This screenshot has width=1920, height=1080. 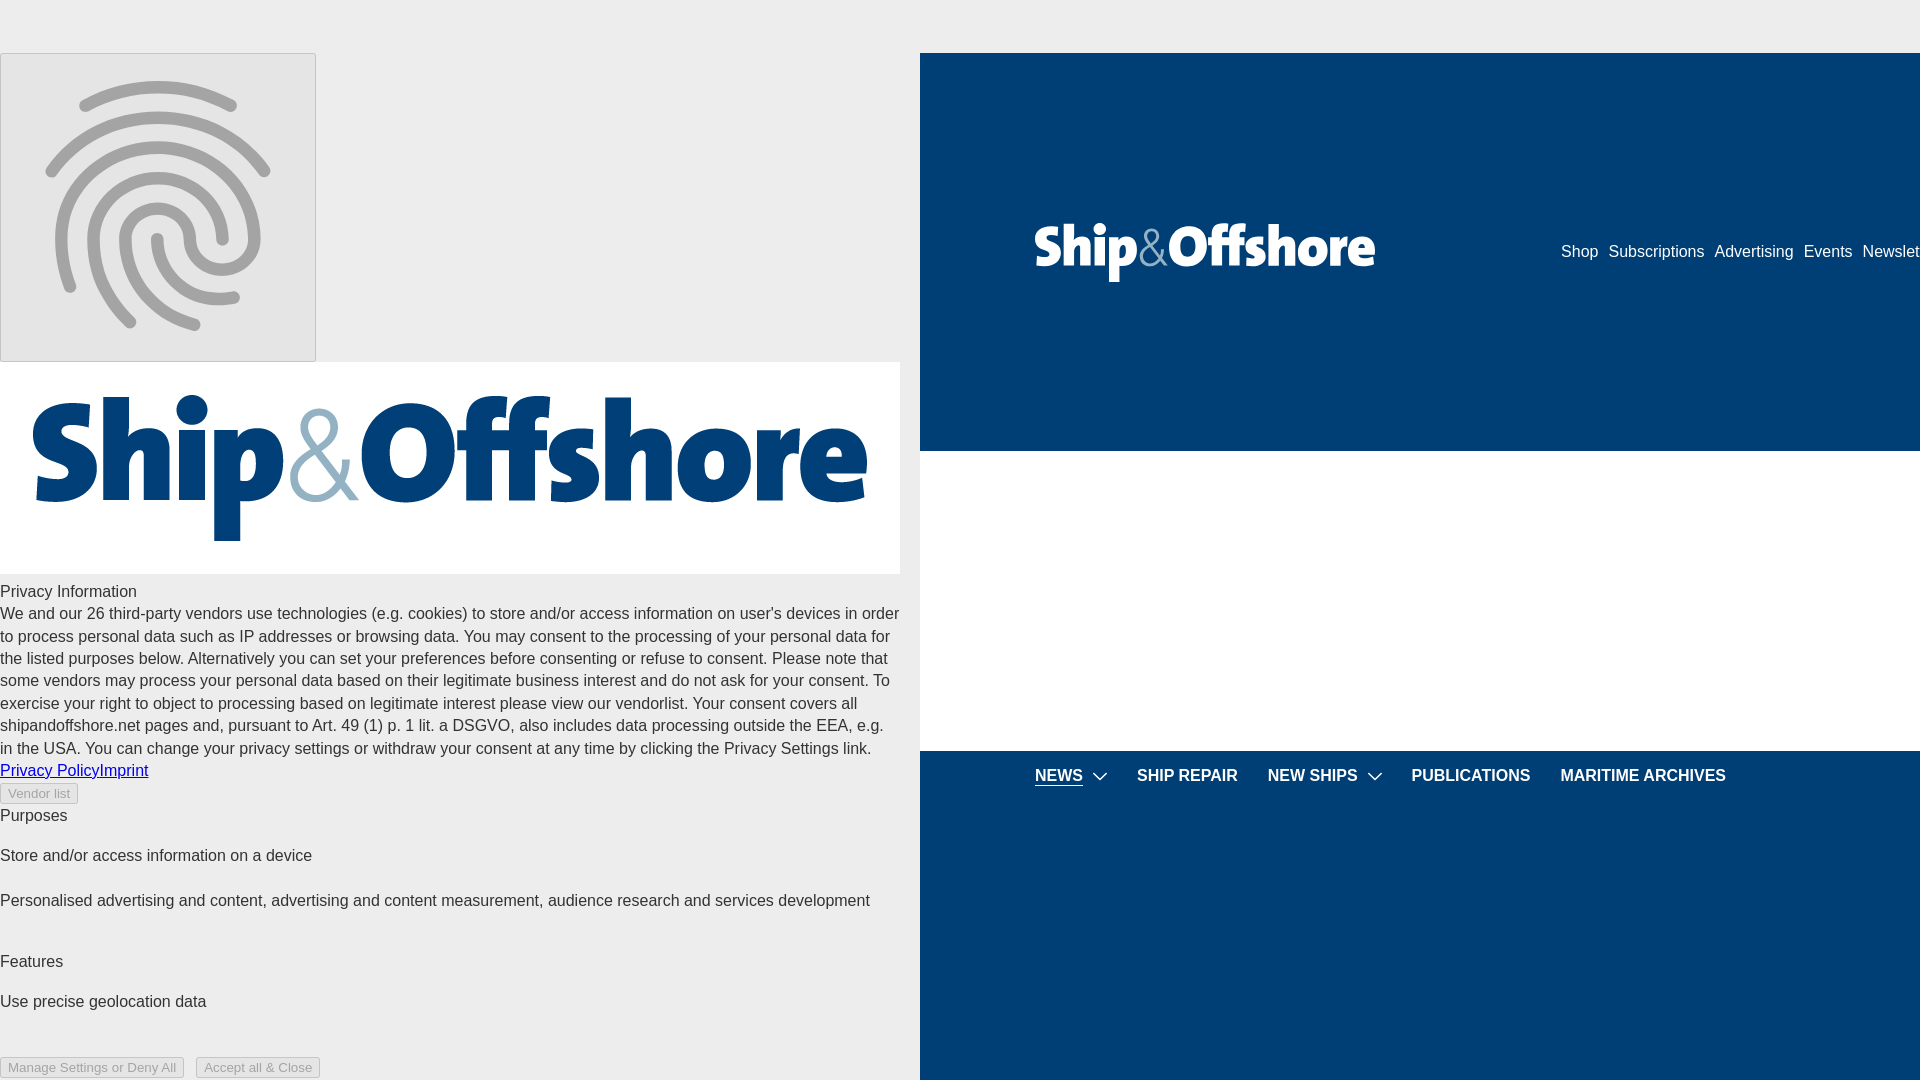 I want to click on SHIP REPAIR, so click(x=1187, y=776).